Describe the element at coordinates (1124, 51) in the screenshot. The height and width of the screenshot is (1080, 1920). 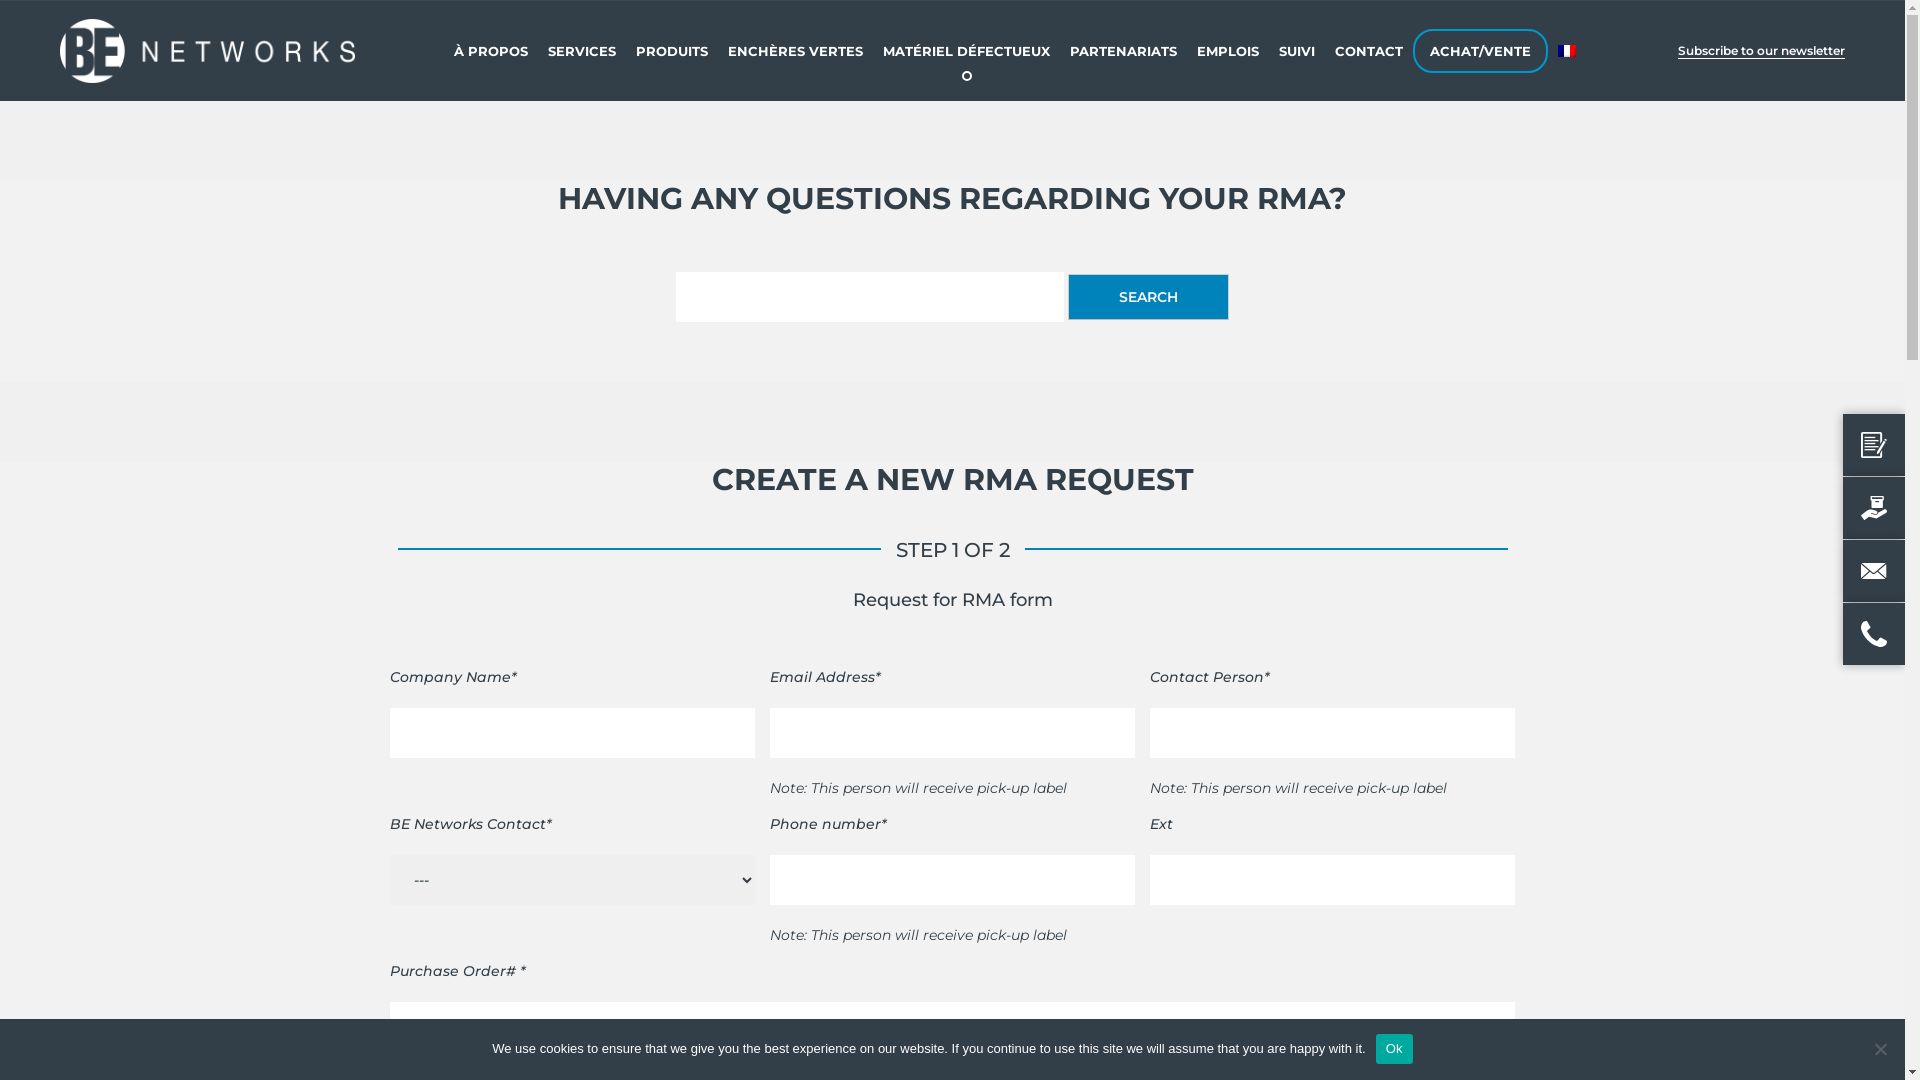
I see `PARTENARIATS` at that location.